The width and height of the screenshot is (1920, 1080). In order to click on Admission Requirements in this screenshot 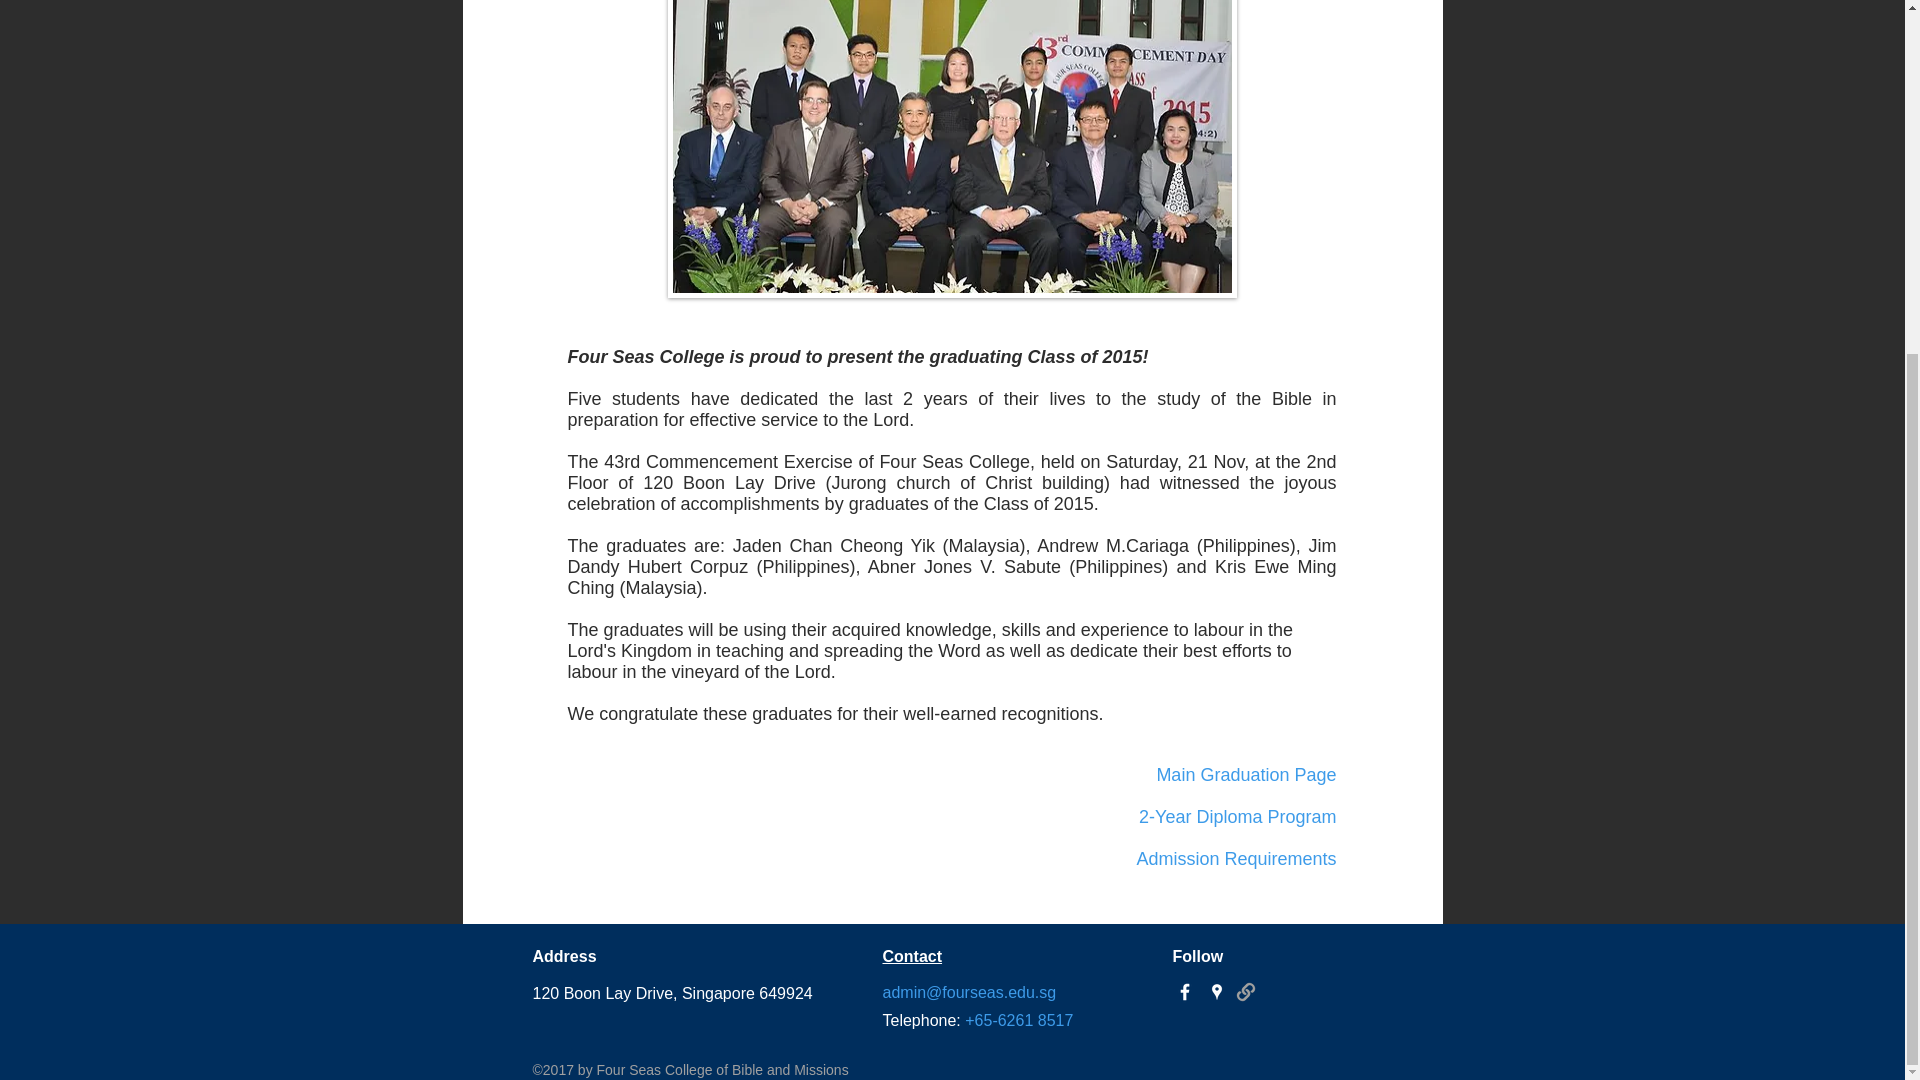, I will do `click(1236, 858)`.